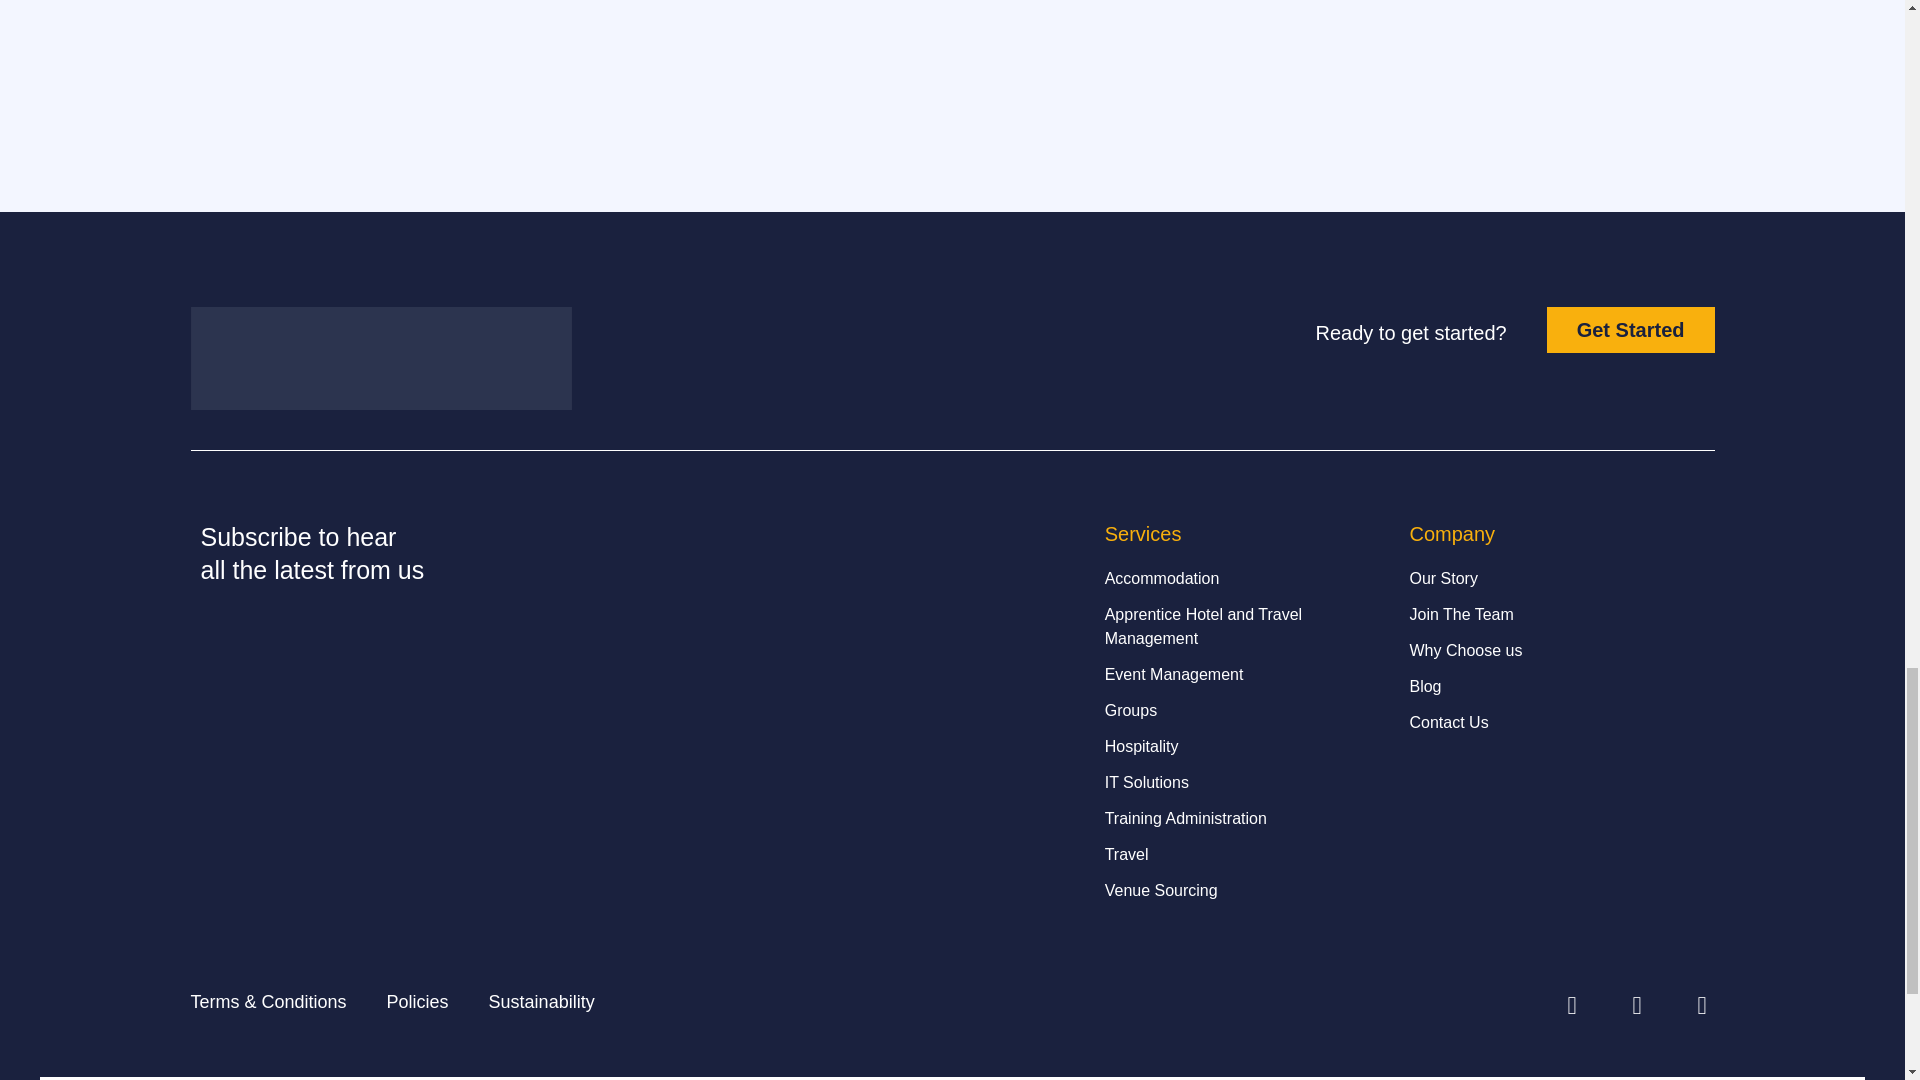  I want to click on Policies, so click(418, 1002).